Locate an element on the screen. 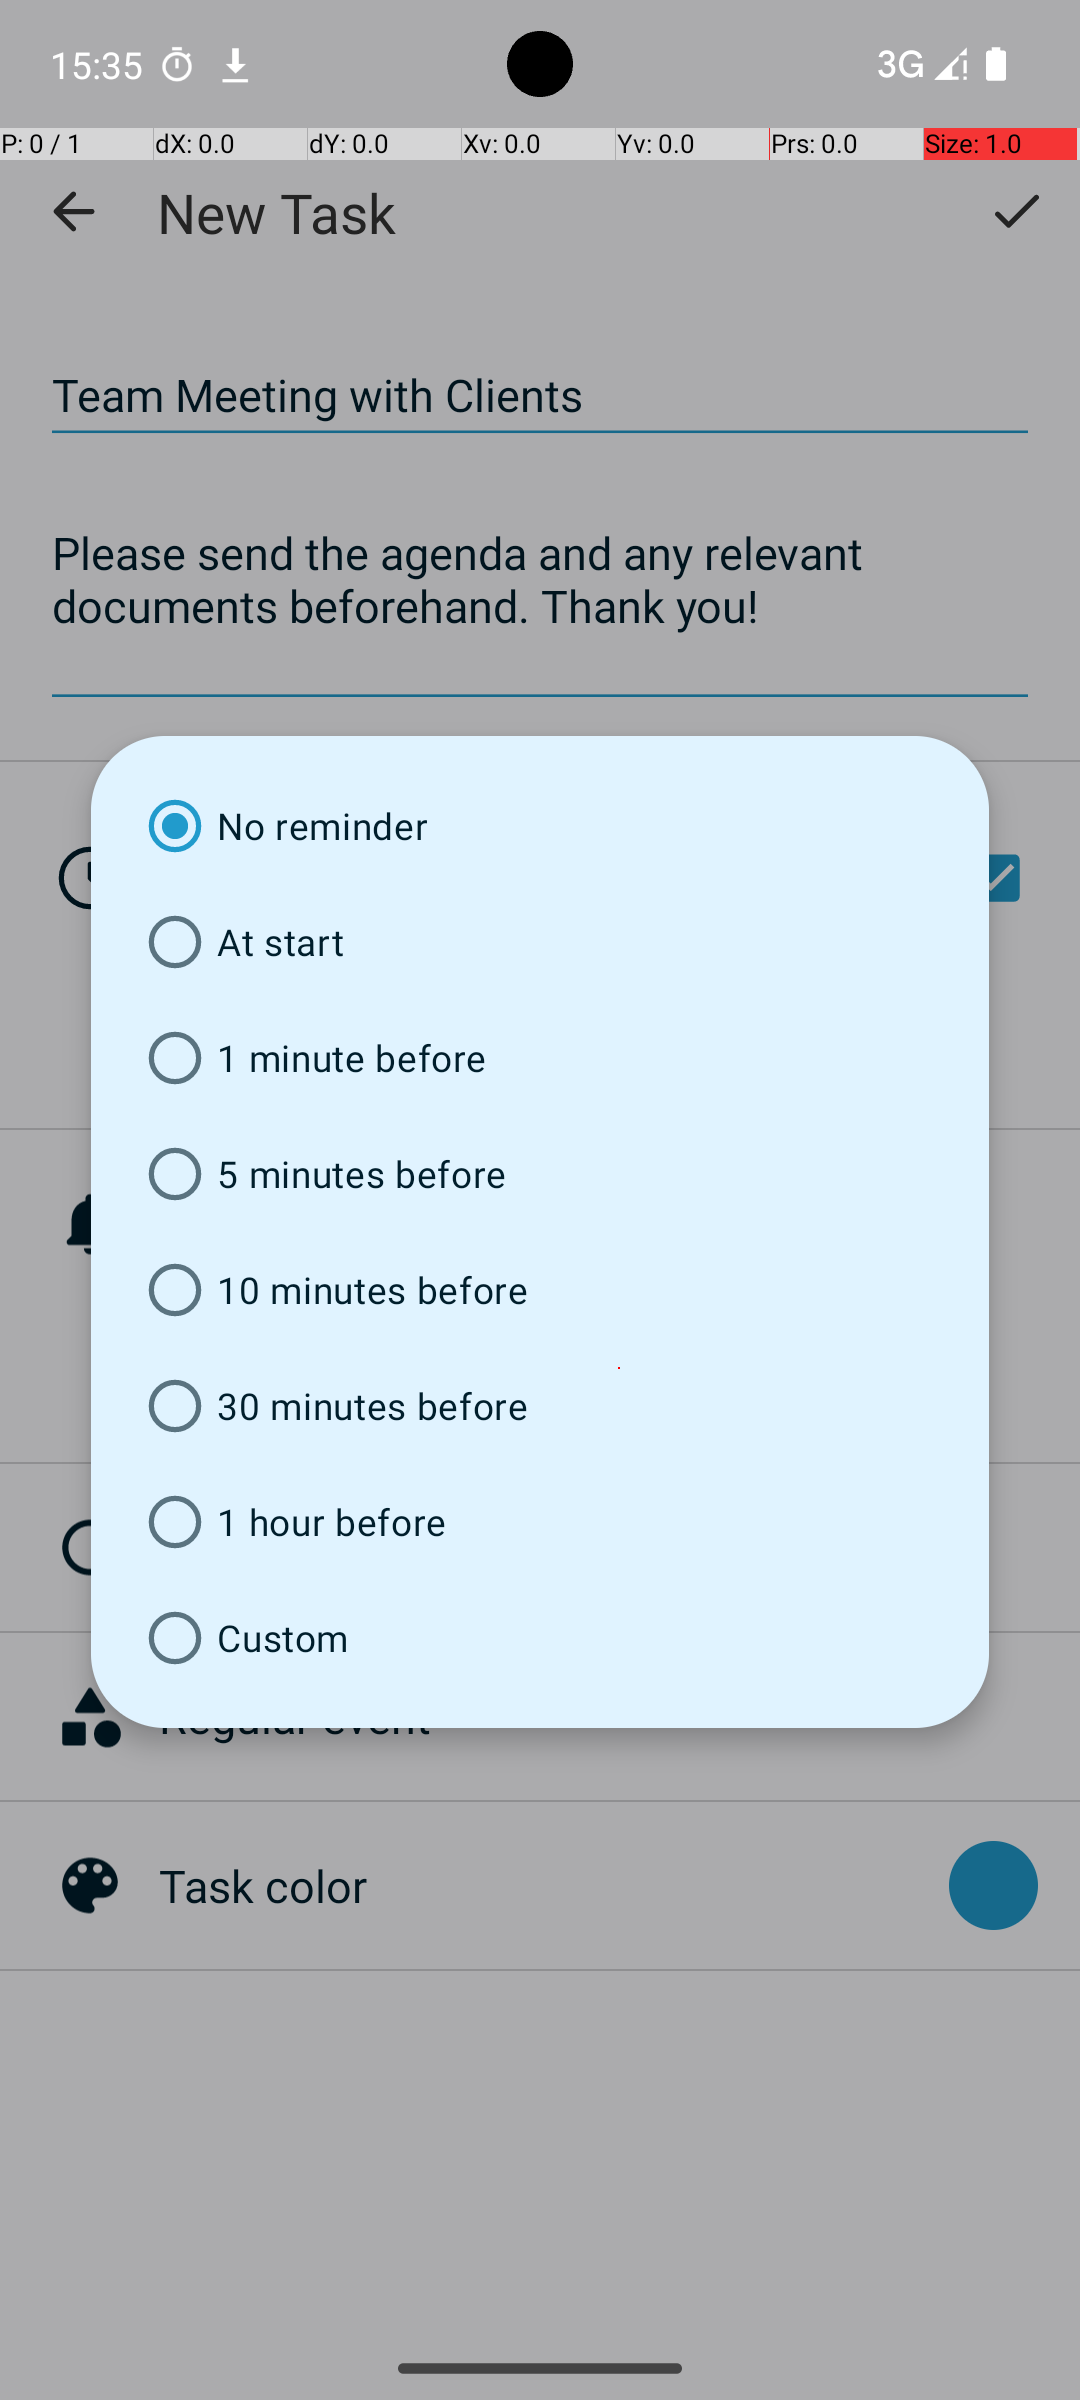 This screenshot has height=2400, width=1080. 30 minutes before is located at coordinates (540, 1406).